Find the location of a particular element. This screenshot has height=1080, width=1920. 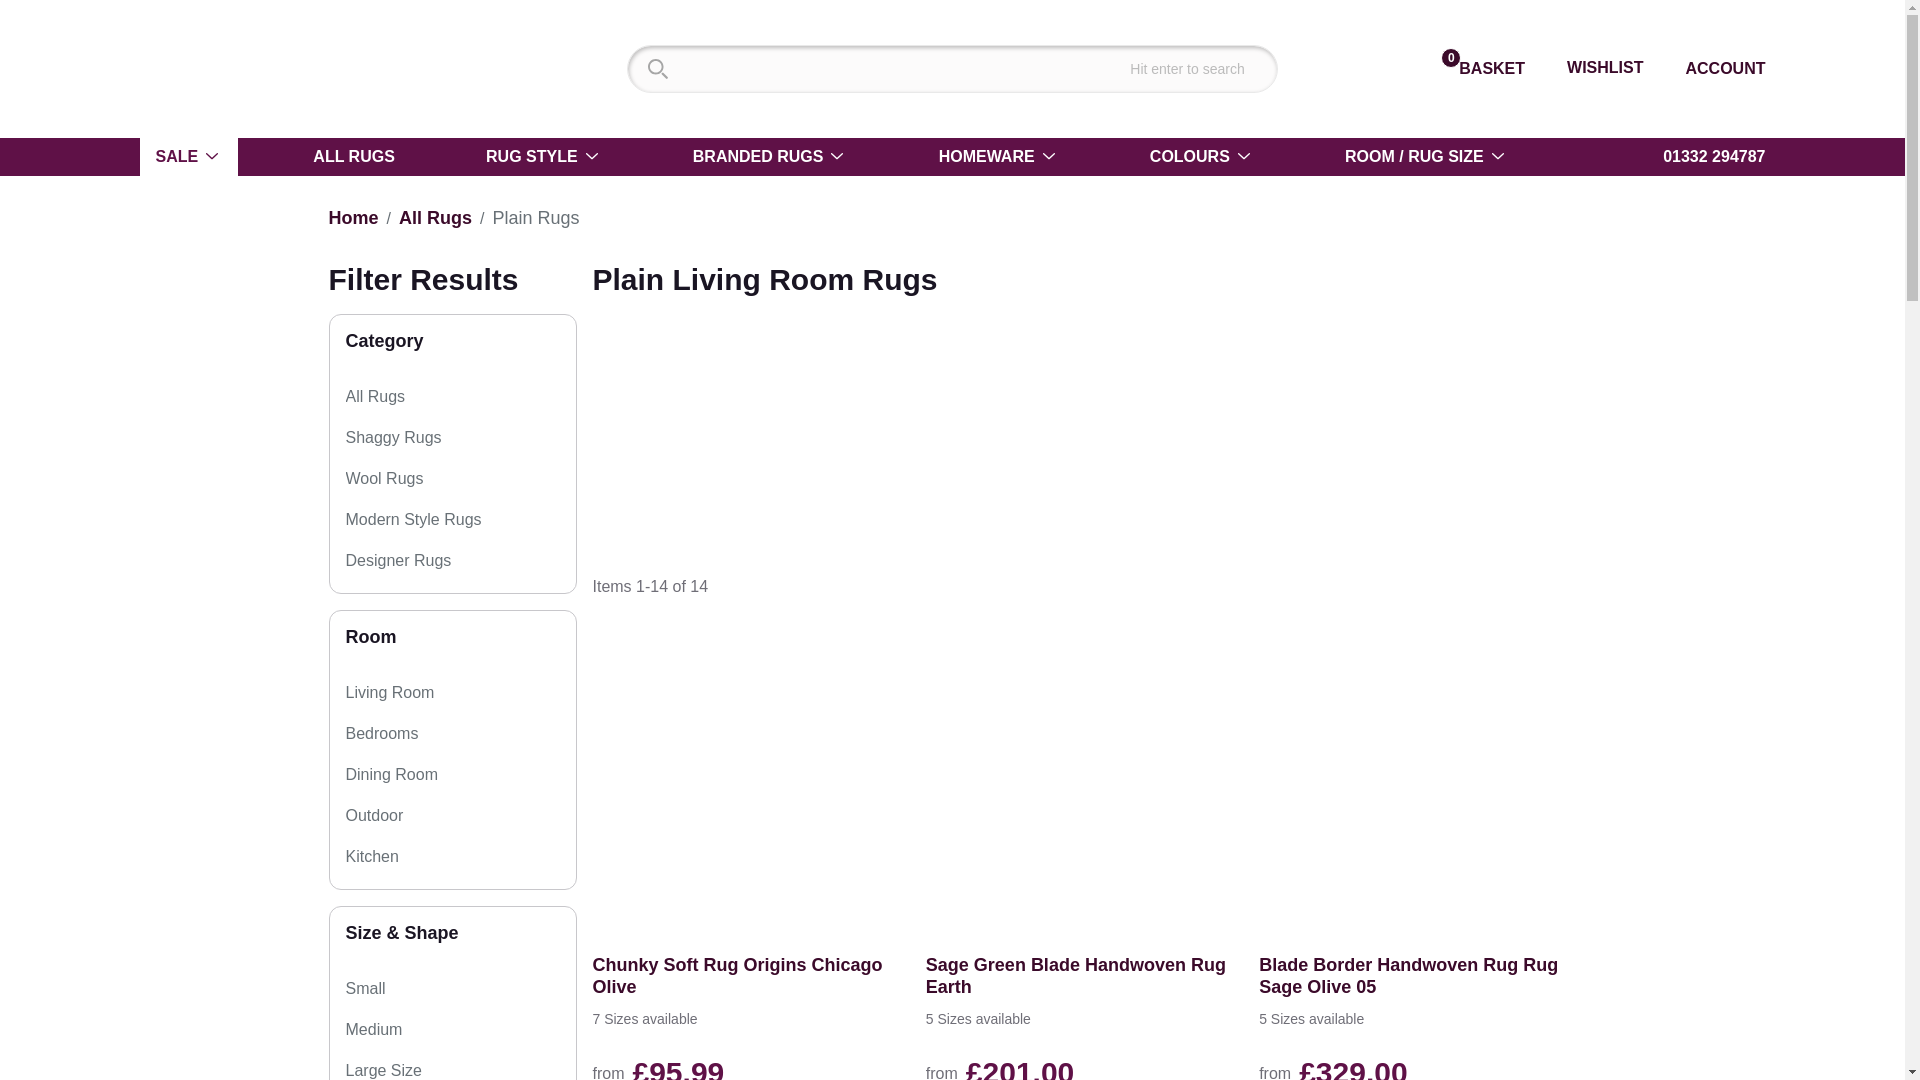

on is located at coordinates (450, 478).